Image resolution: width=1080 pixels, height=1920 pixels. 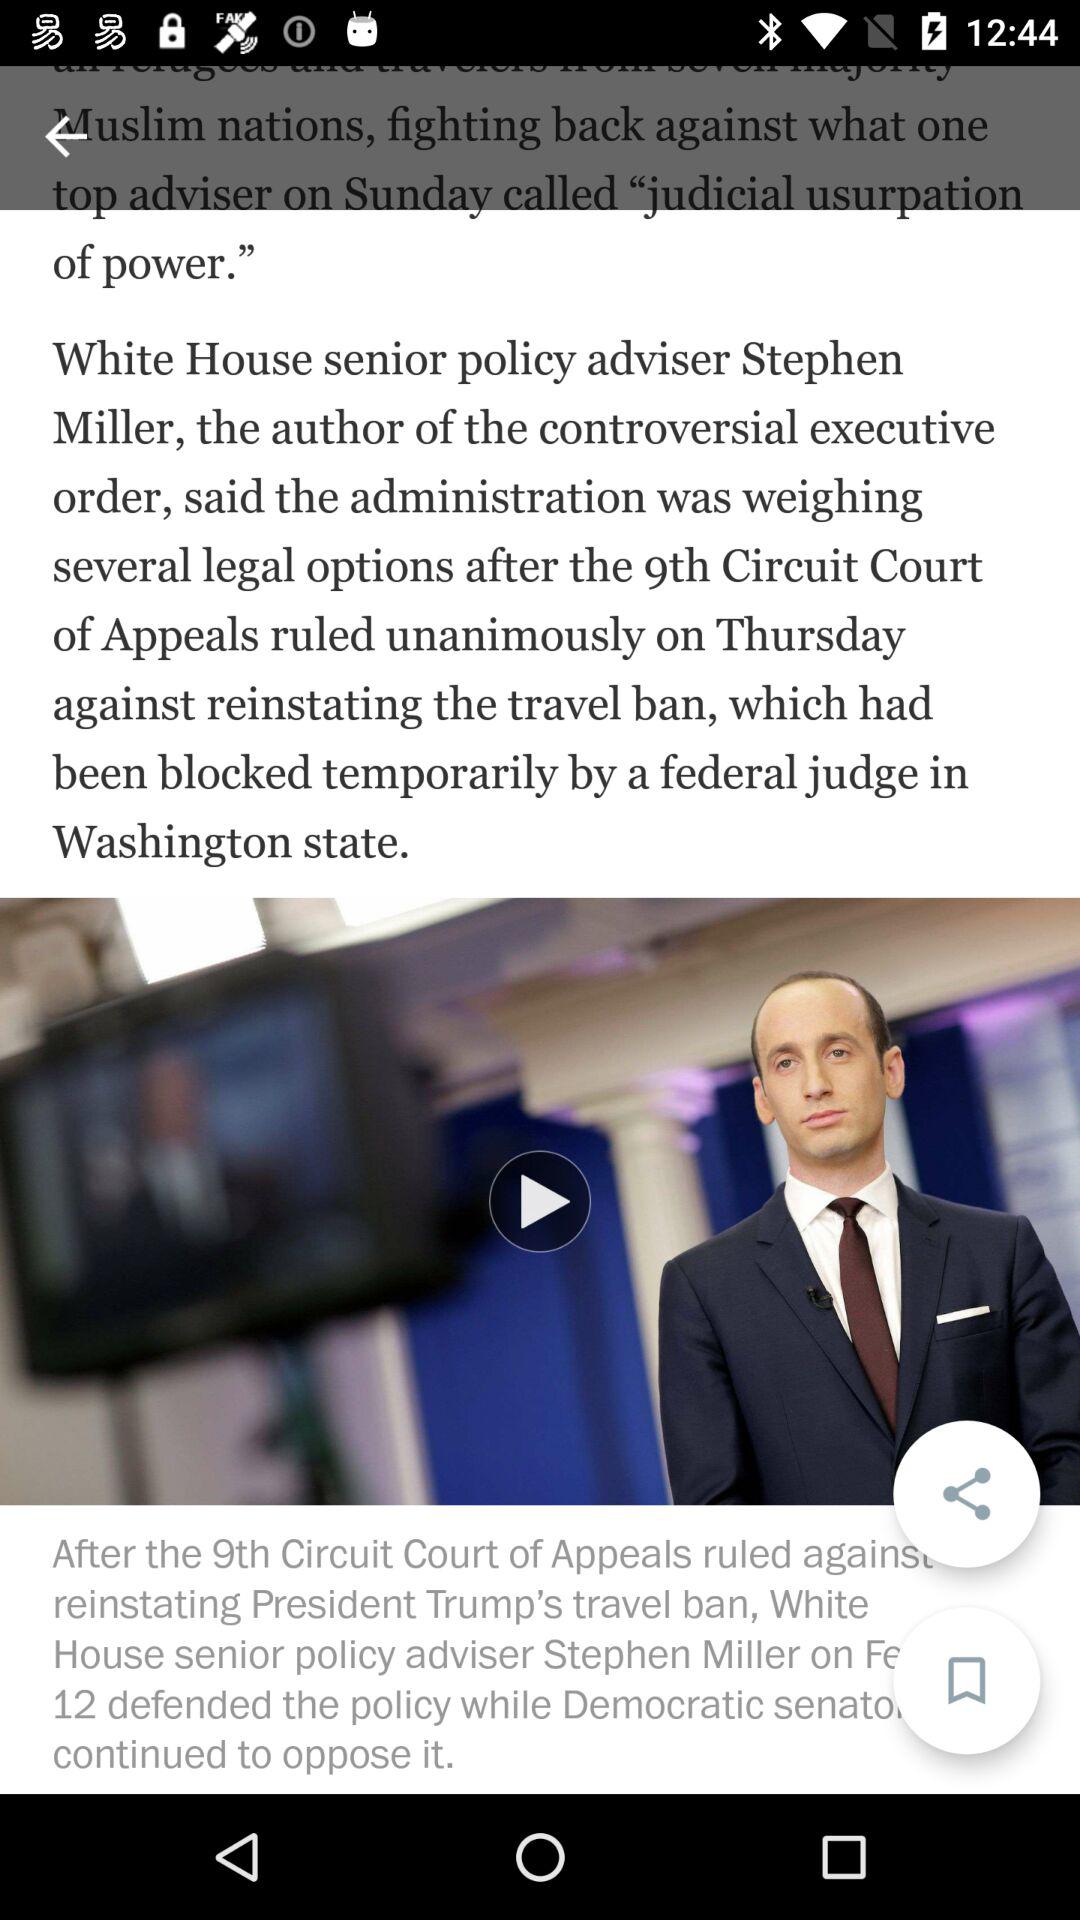 I want to click on back, so click(x=66, y=136).